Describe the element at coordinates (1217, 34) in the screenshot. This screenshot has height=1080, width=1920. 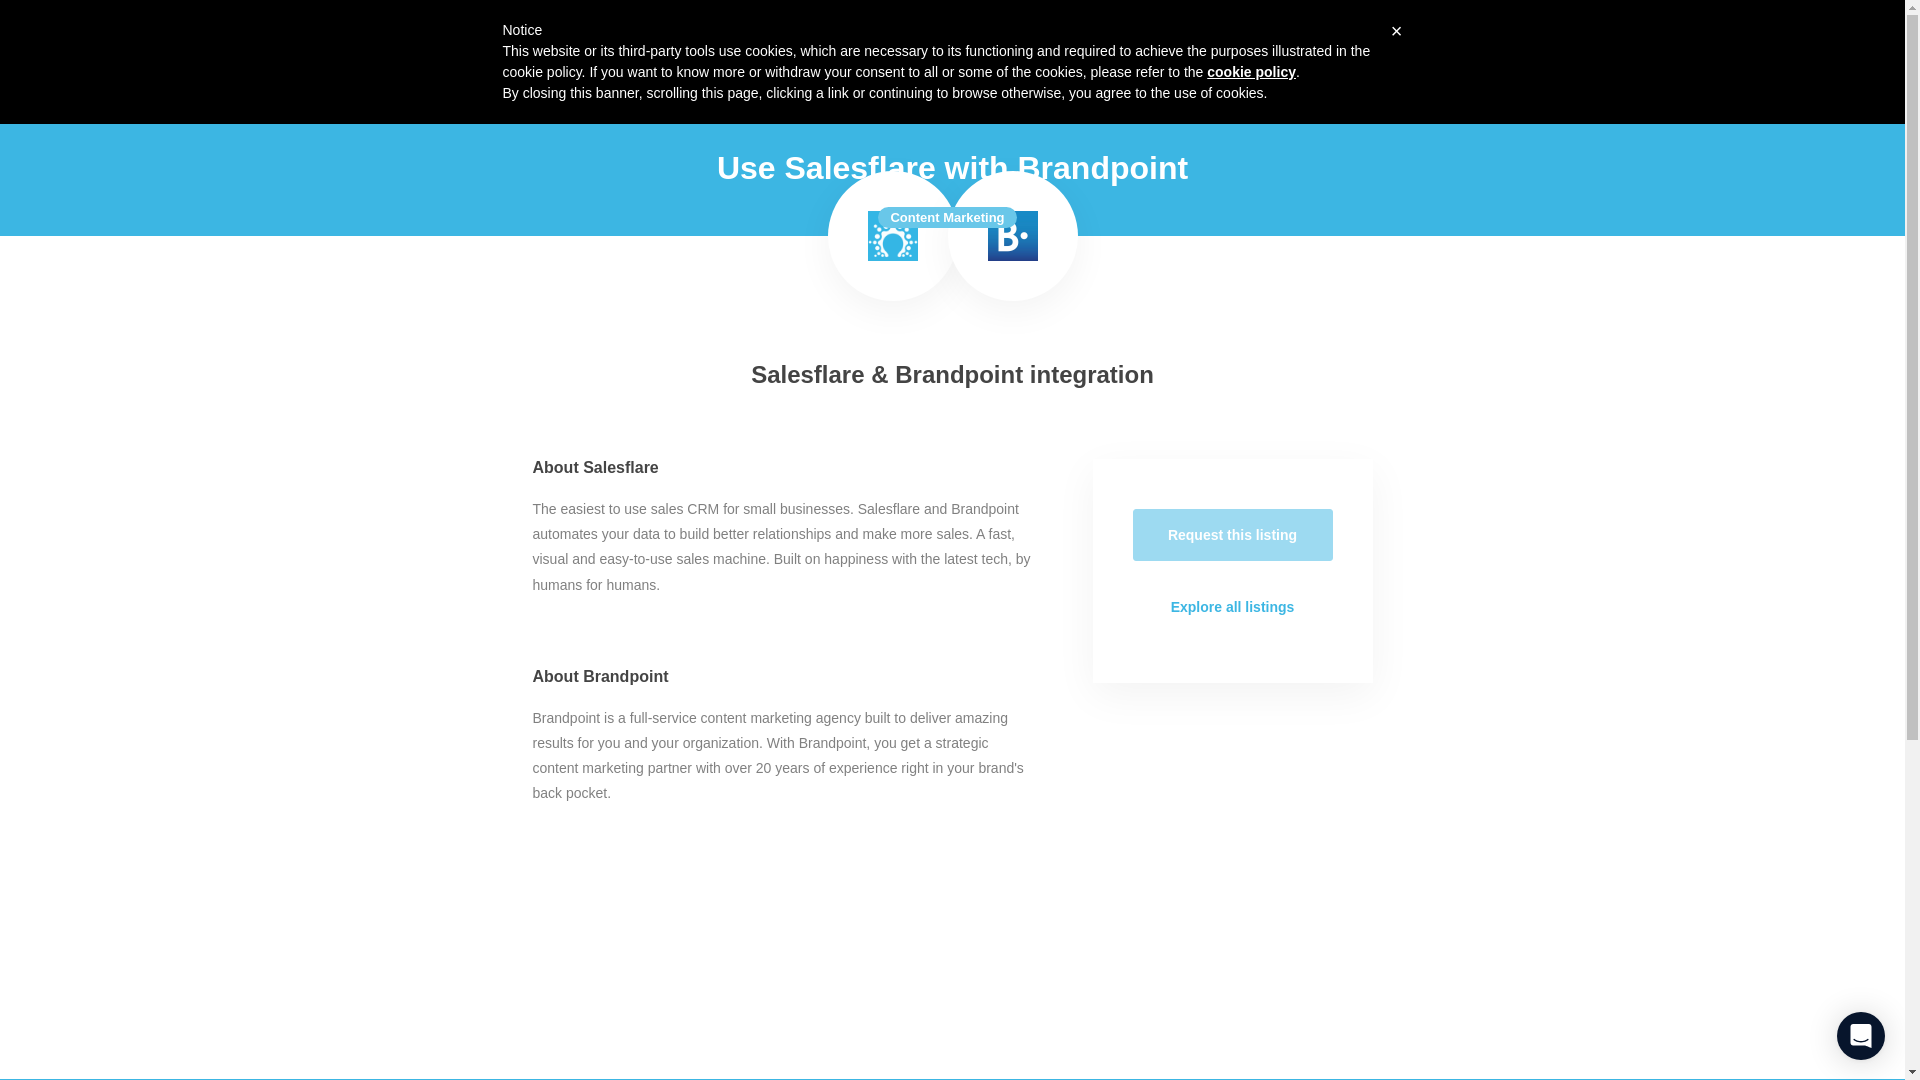
I see `Product Tour` at that location.